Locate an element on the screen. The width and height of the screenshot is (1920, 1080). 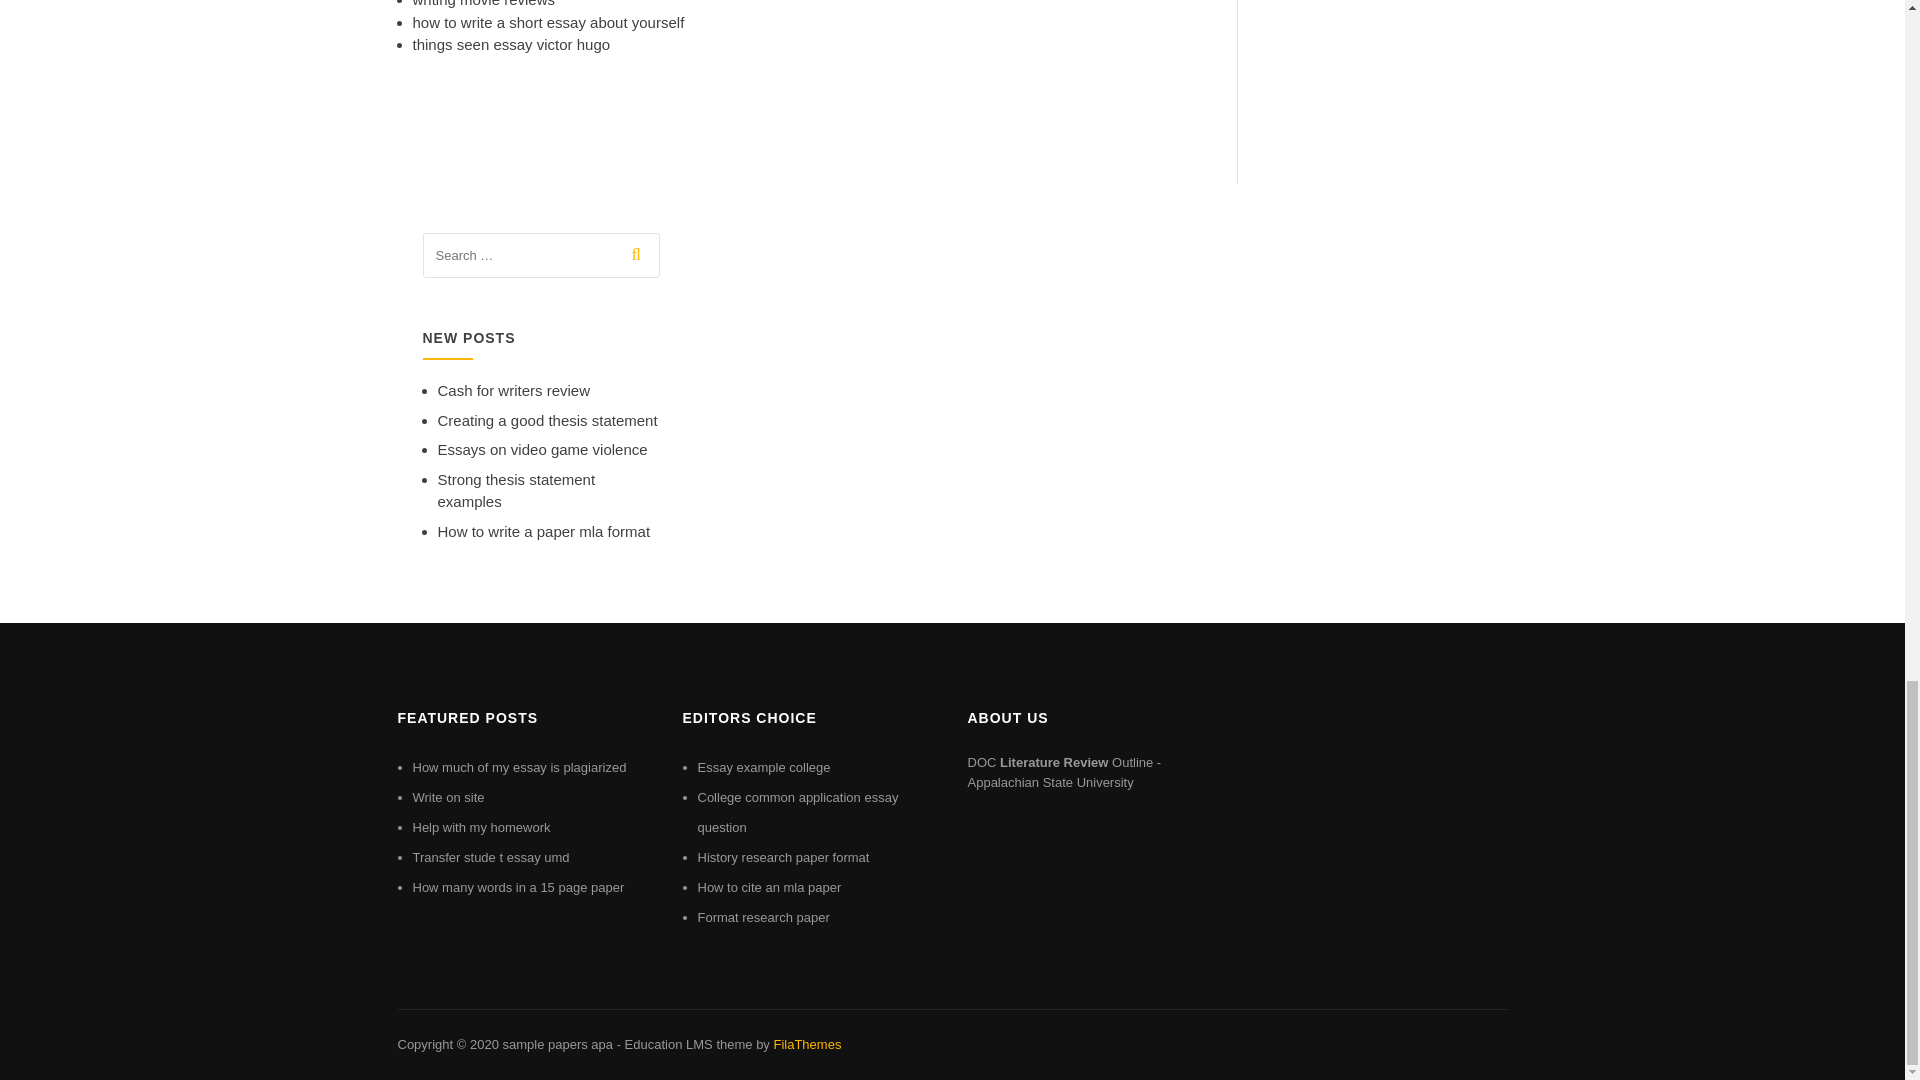
writing movie reviews is located at coordinates (483, 4).